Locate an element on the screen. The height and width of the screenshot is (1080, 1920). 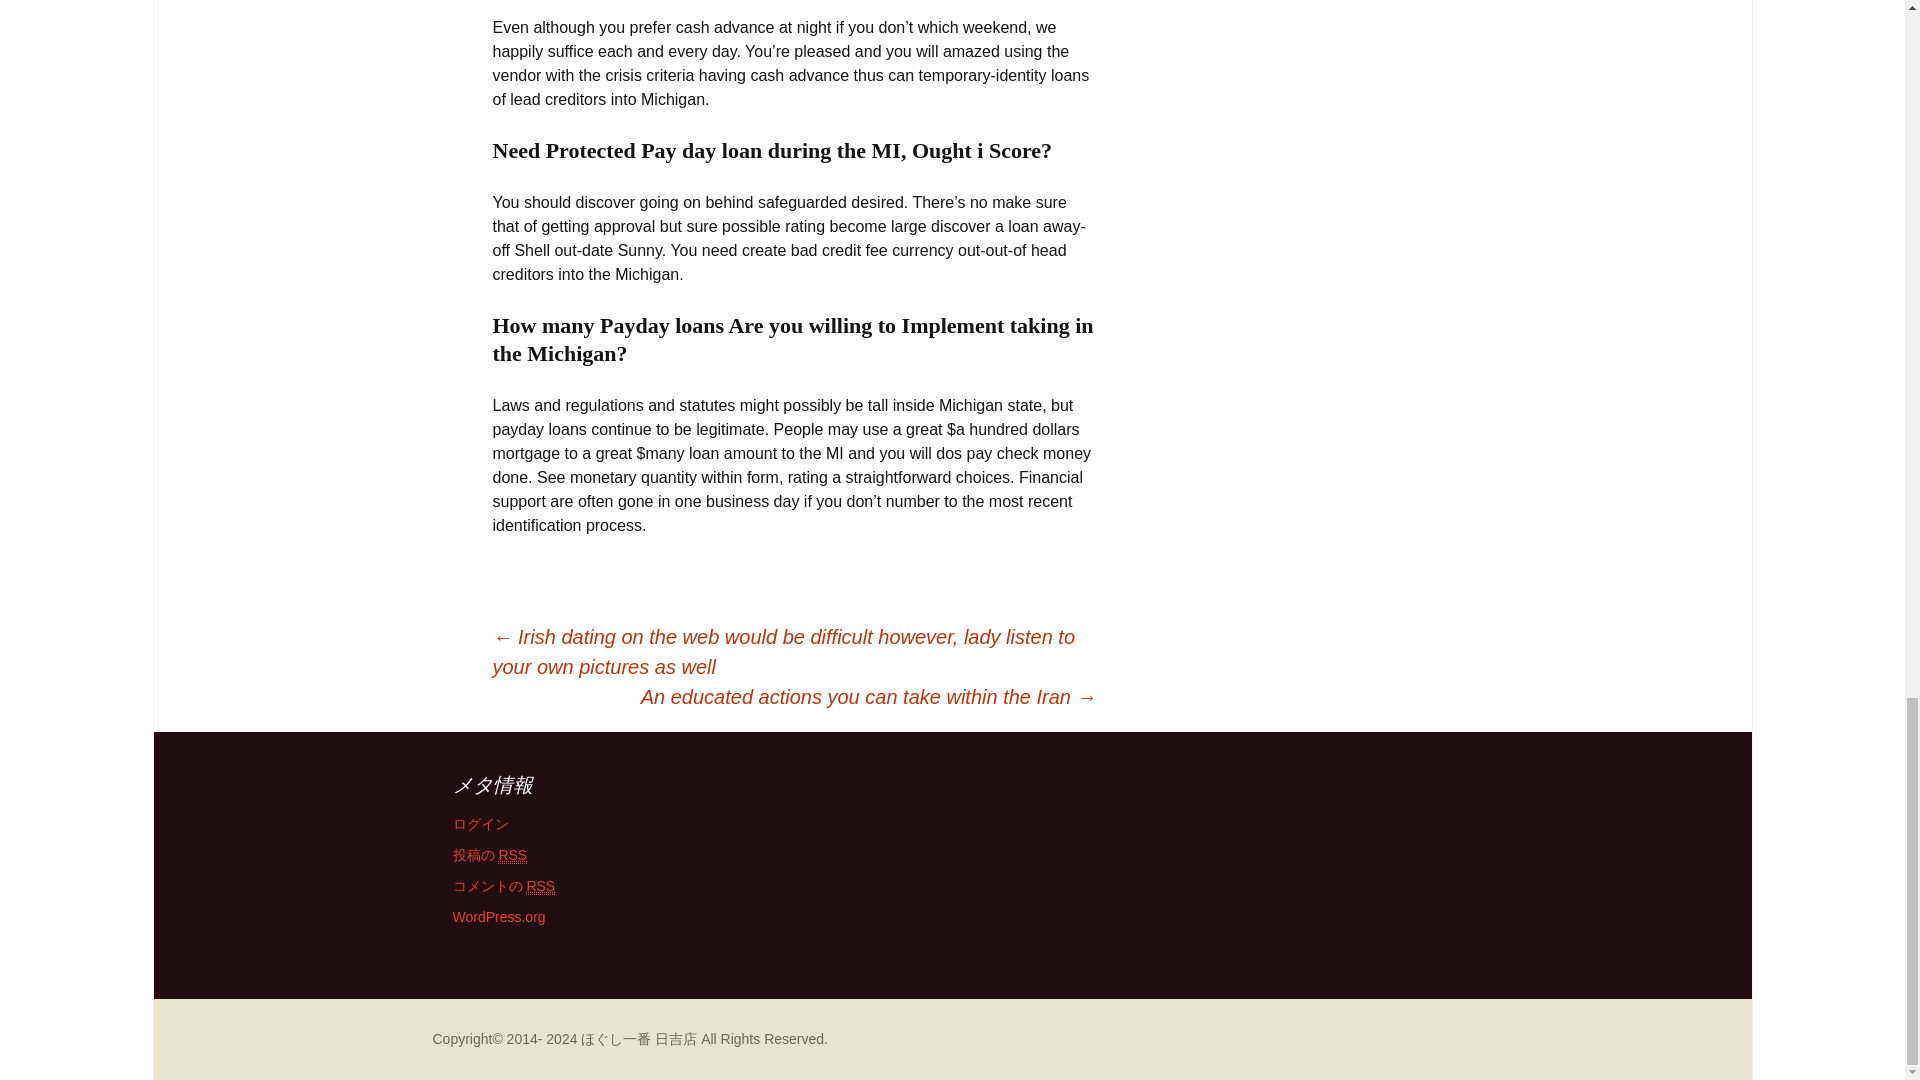
Really Simple Syndication is located at coordinates (540, 886).